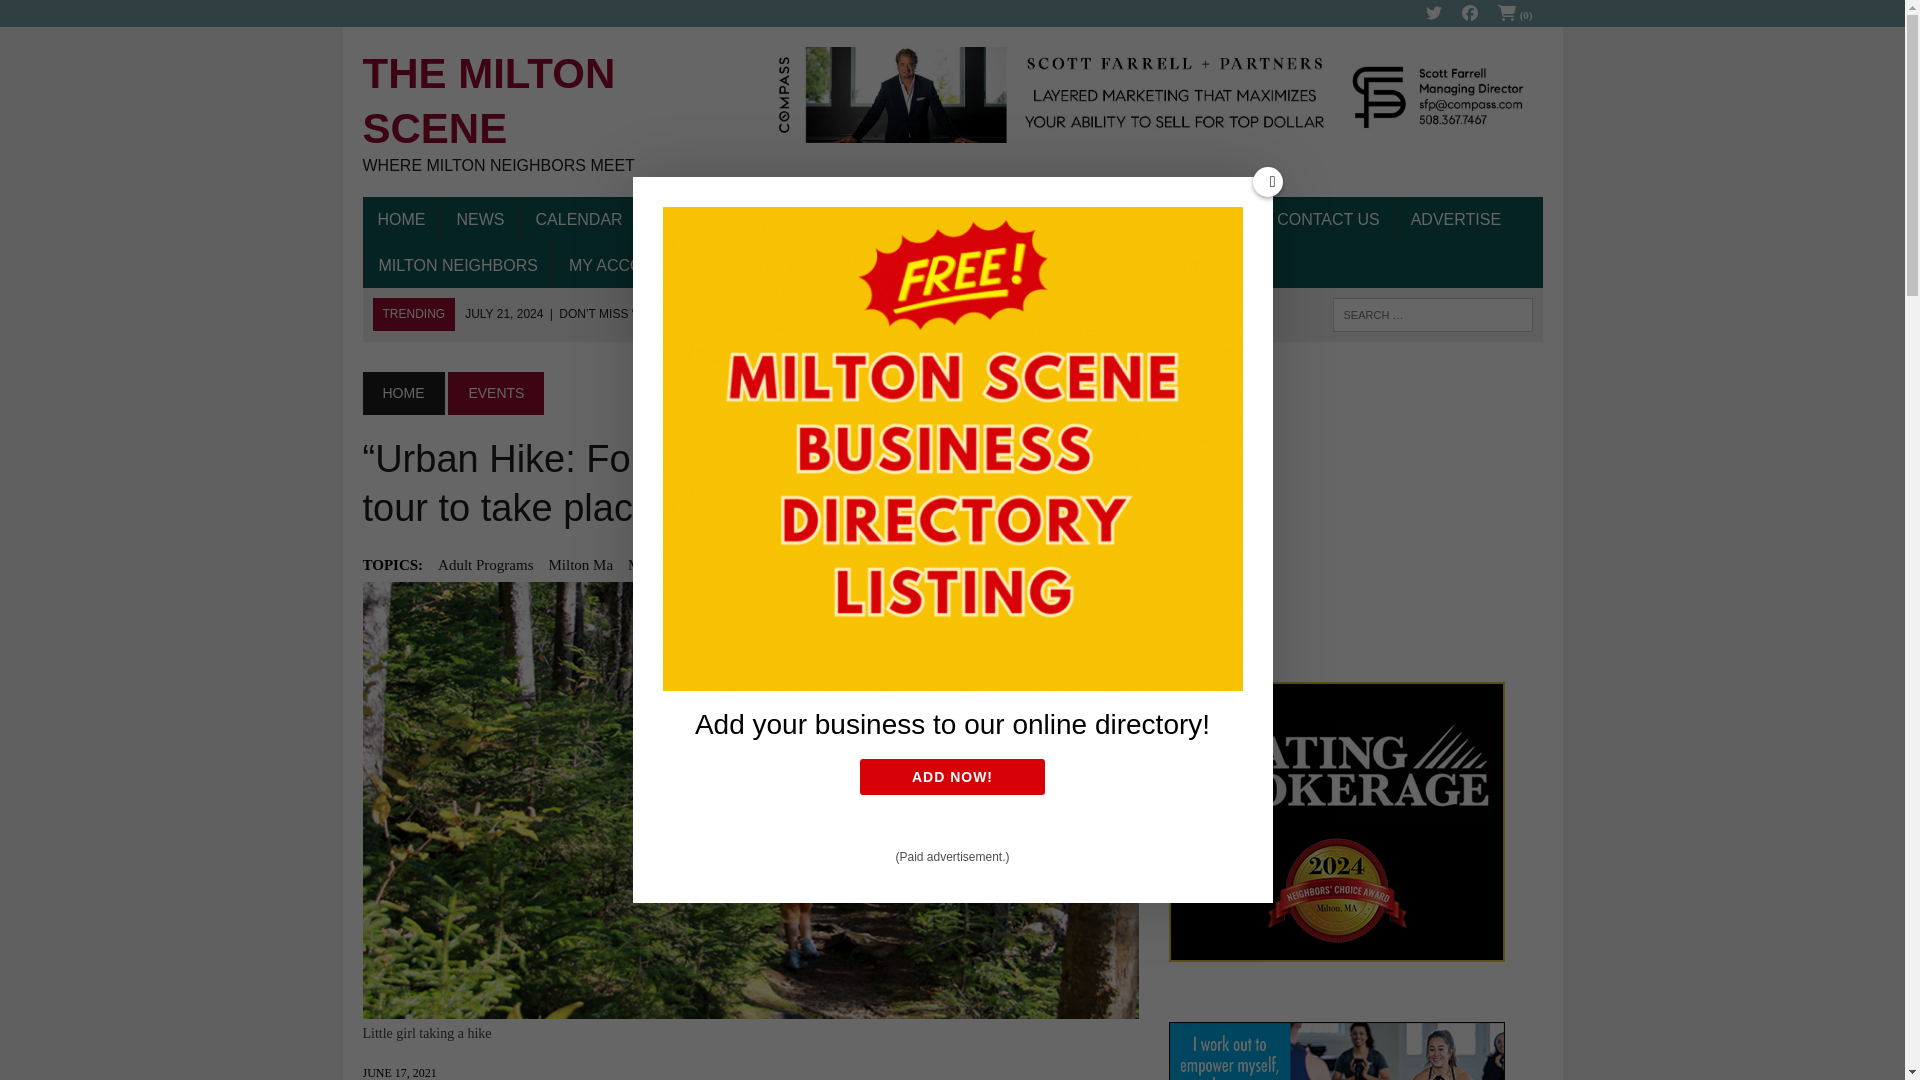  I want to click on The Milton Scene, so click(400, 220).